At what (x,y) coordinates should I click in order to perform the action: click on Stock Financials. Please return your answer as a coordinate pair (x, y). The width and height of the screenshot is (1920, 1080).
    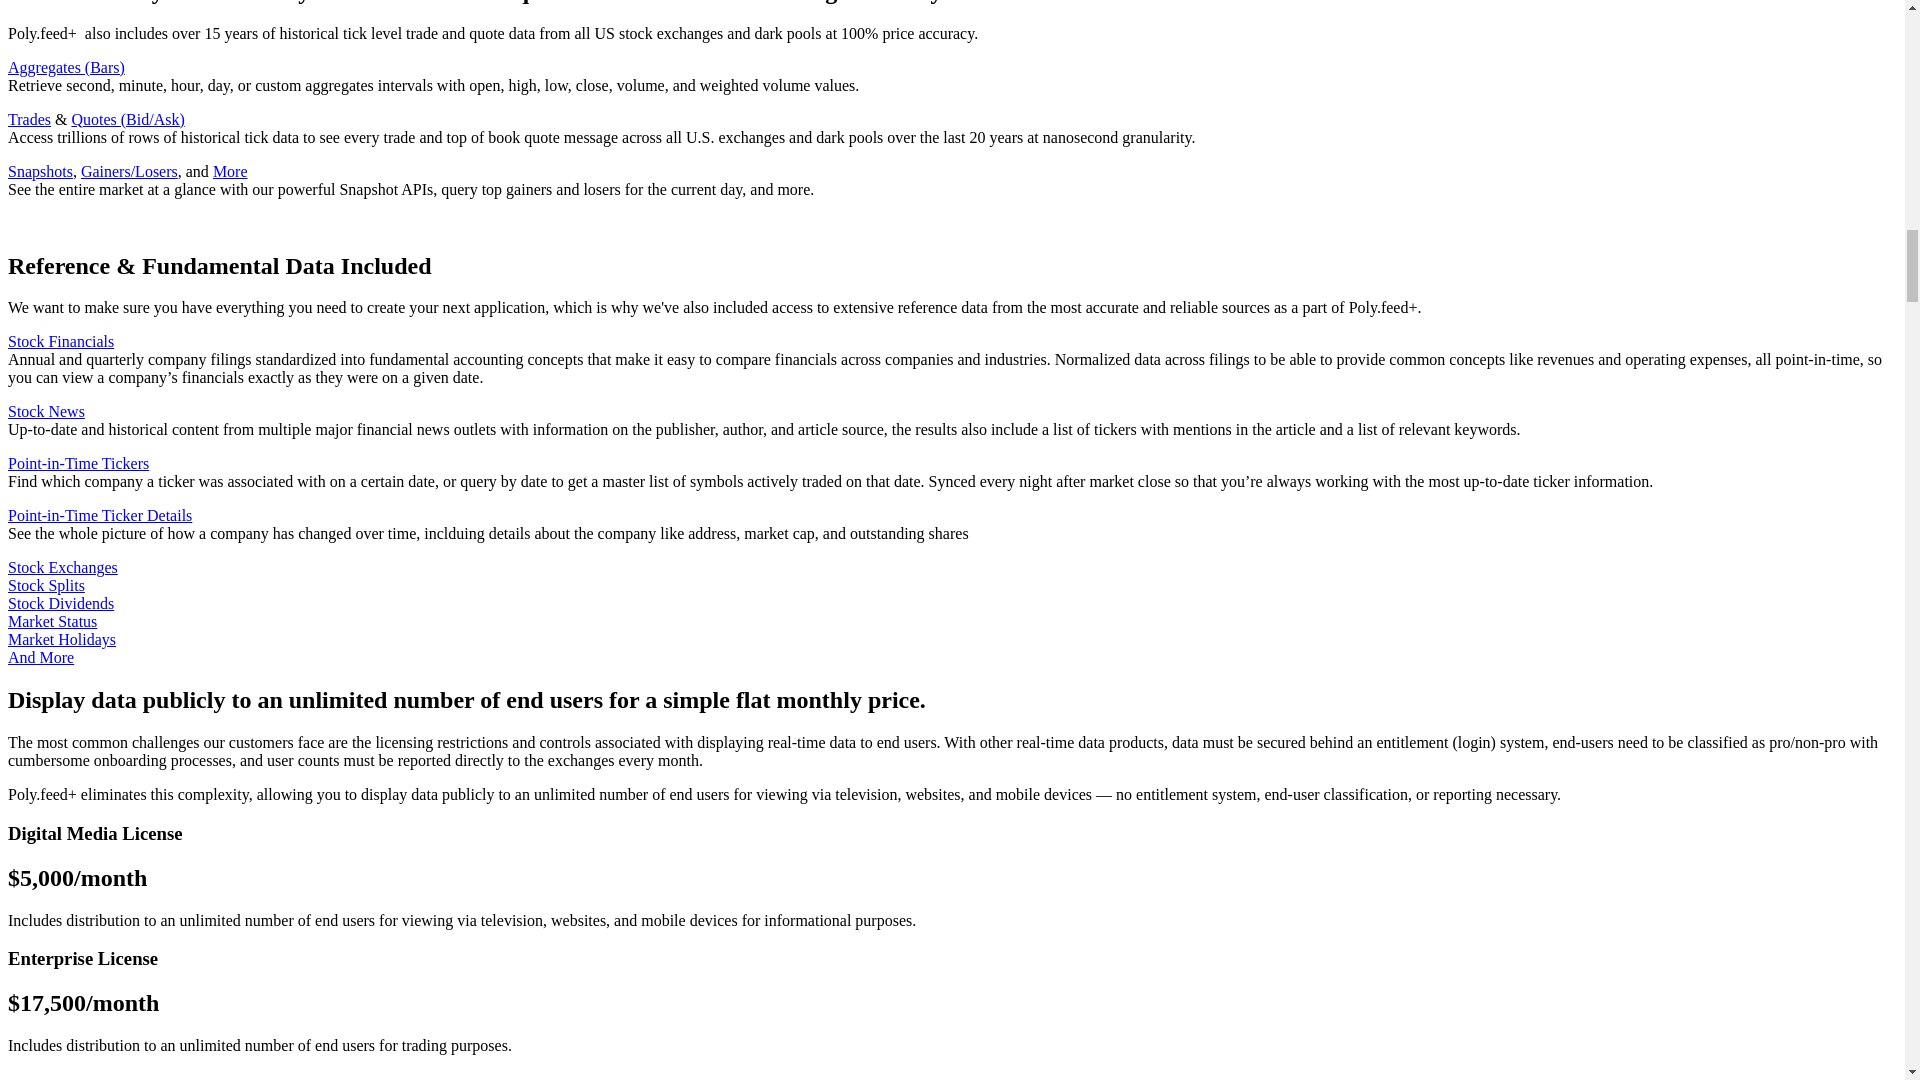
    Looking at the image, I should click on (60, 340).